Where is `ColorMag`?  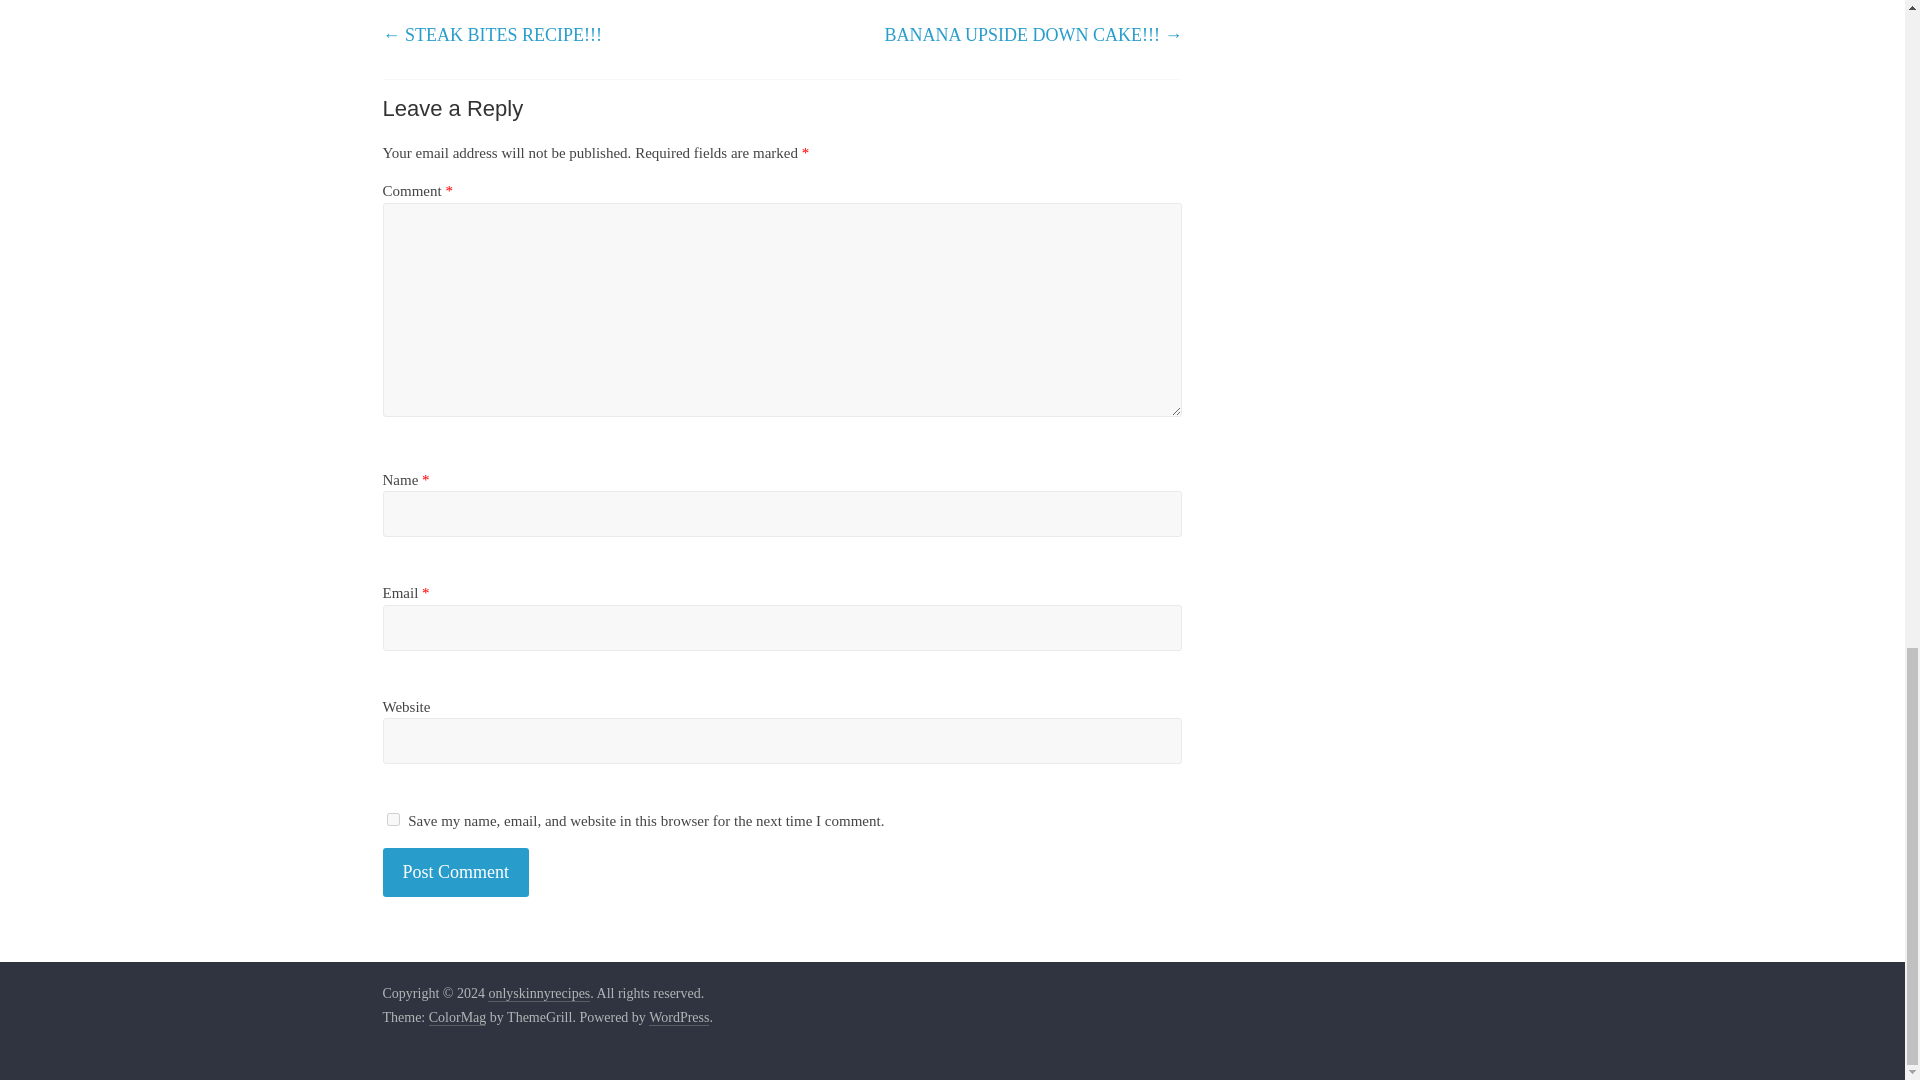
ColorMag is located at coordinates (458, 1018).